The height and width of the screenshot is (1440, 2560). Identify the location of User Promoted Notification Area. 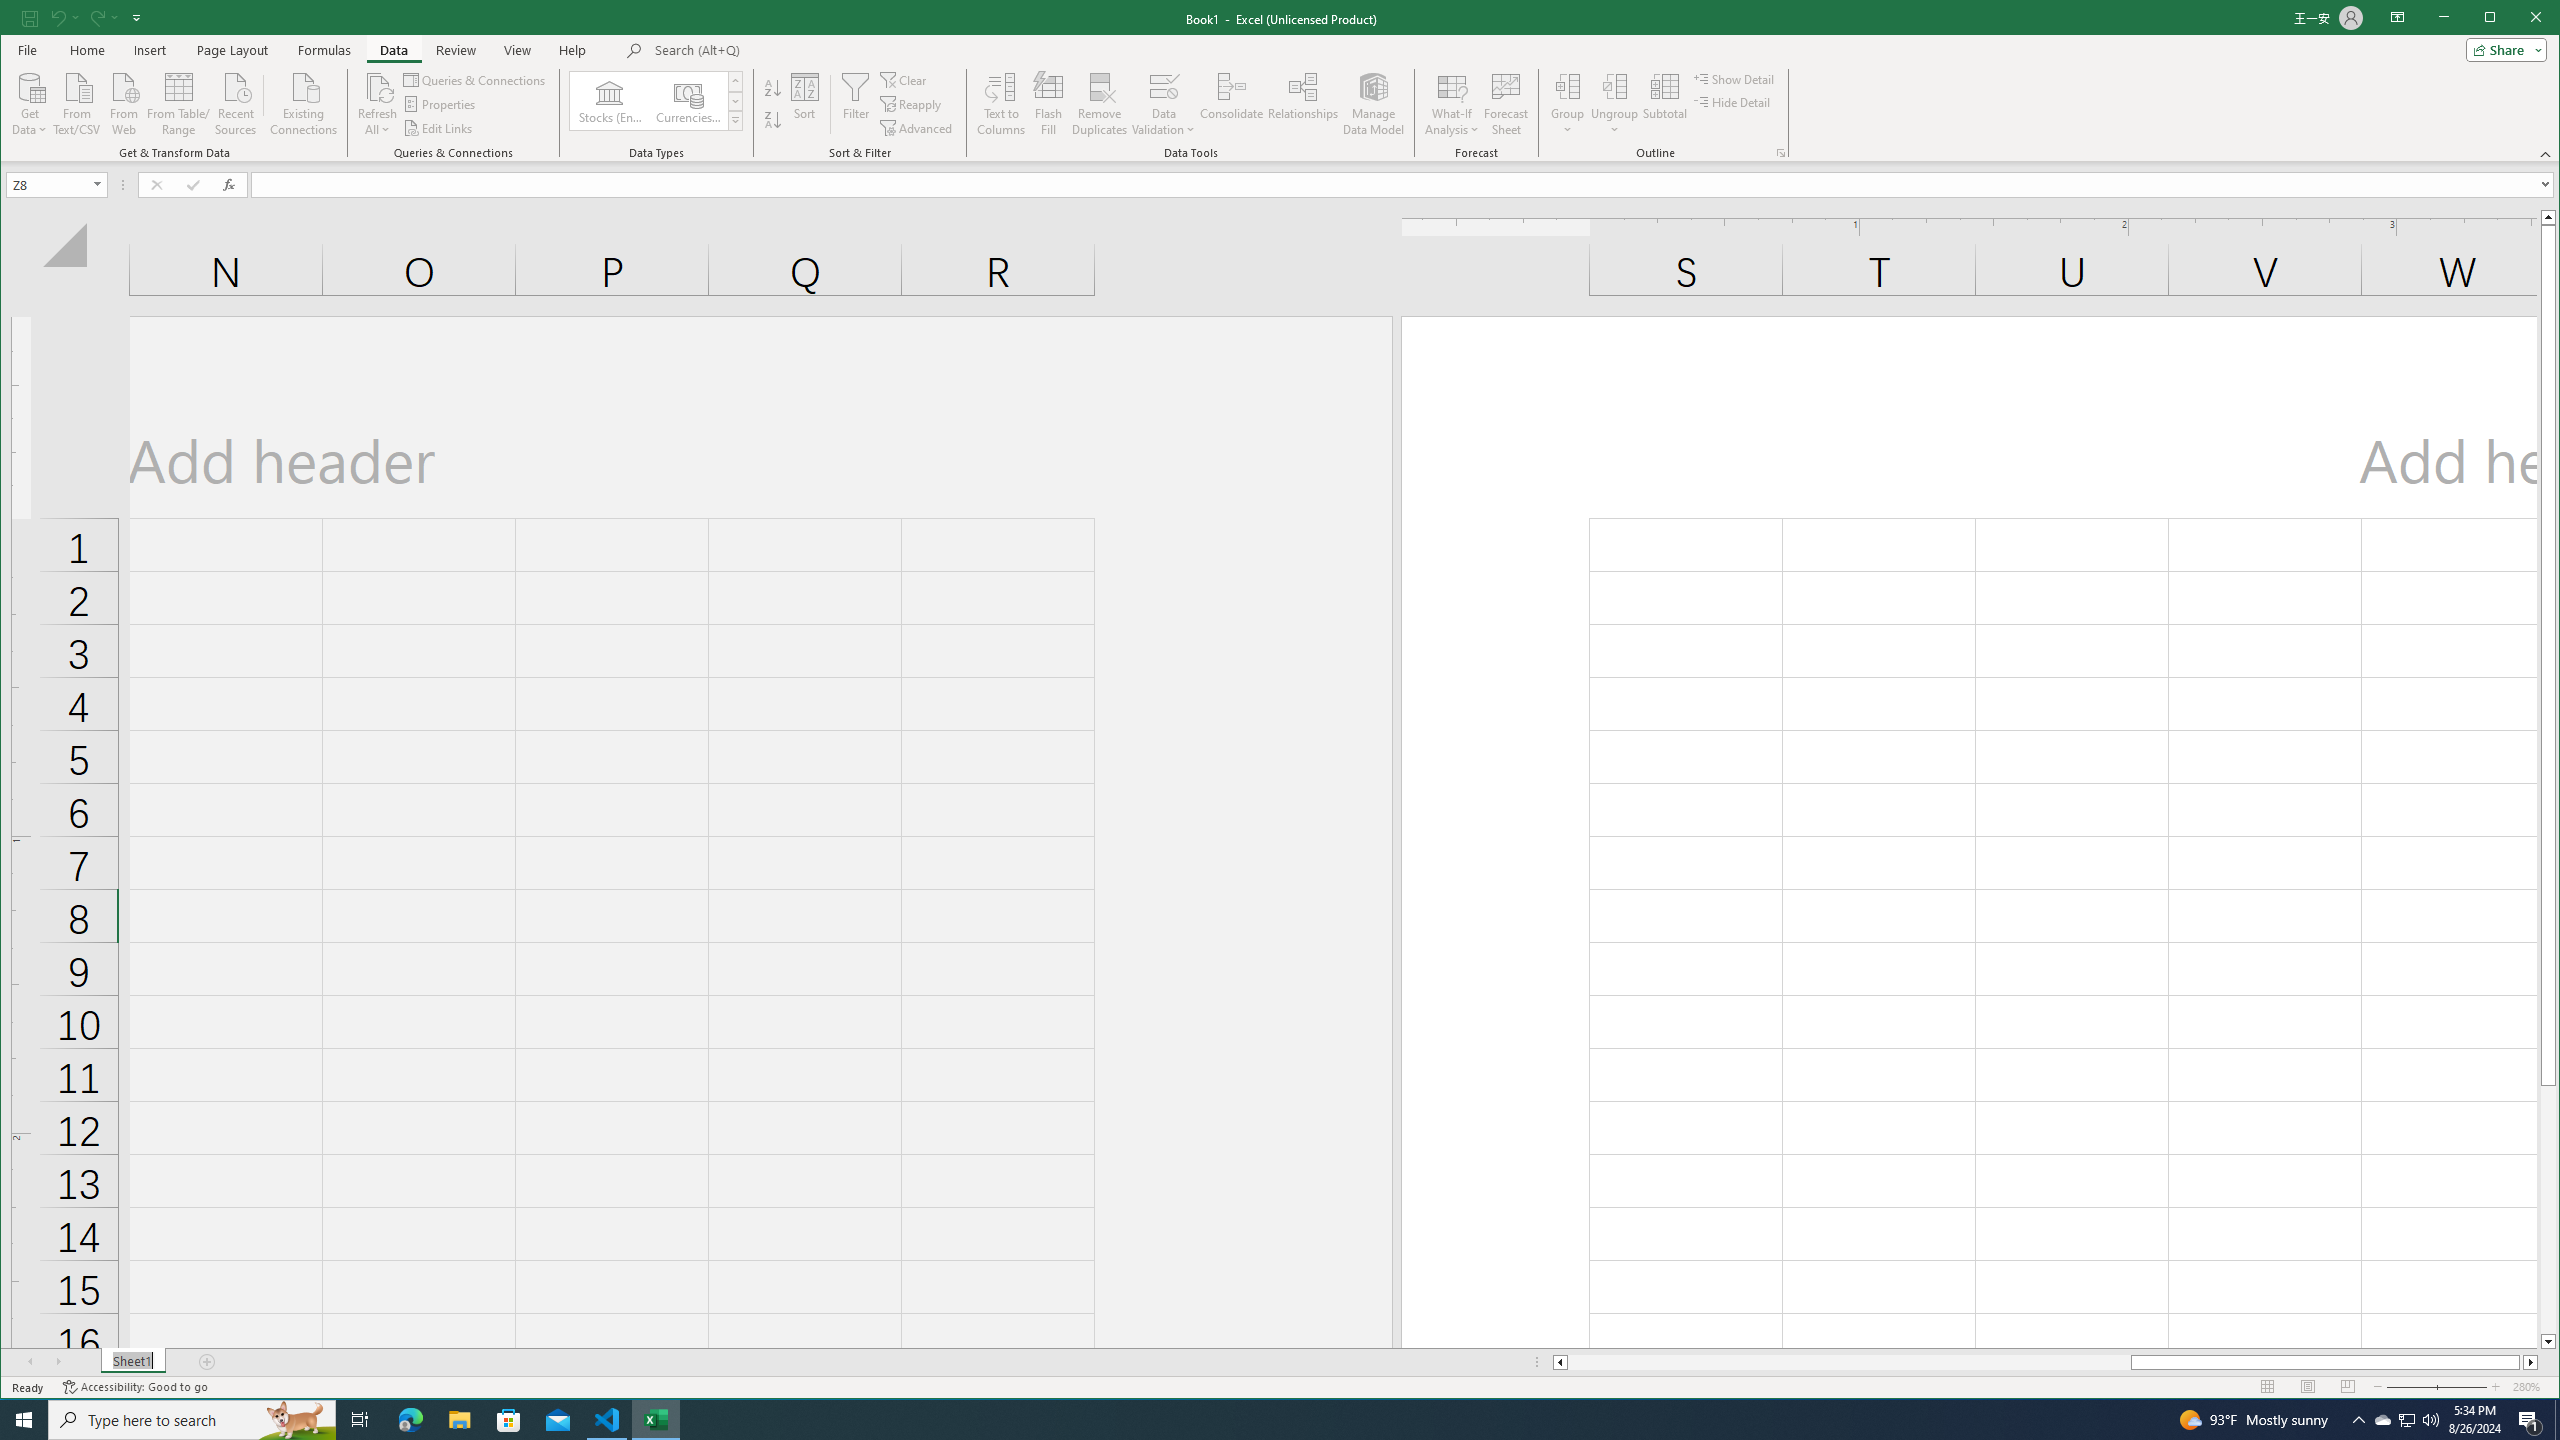
(2406, 1420).